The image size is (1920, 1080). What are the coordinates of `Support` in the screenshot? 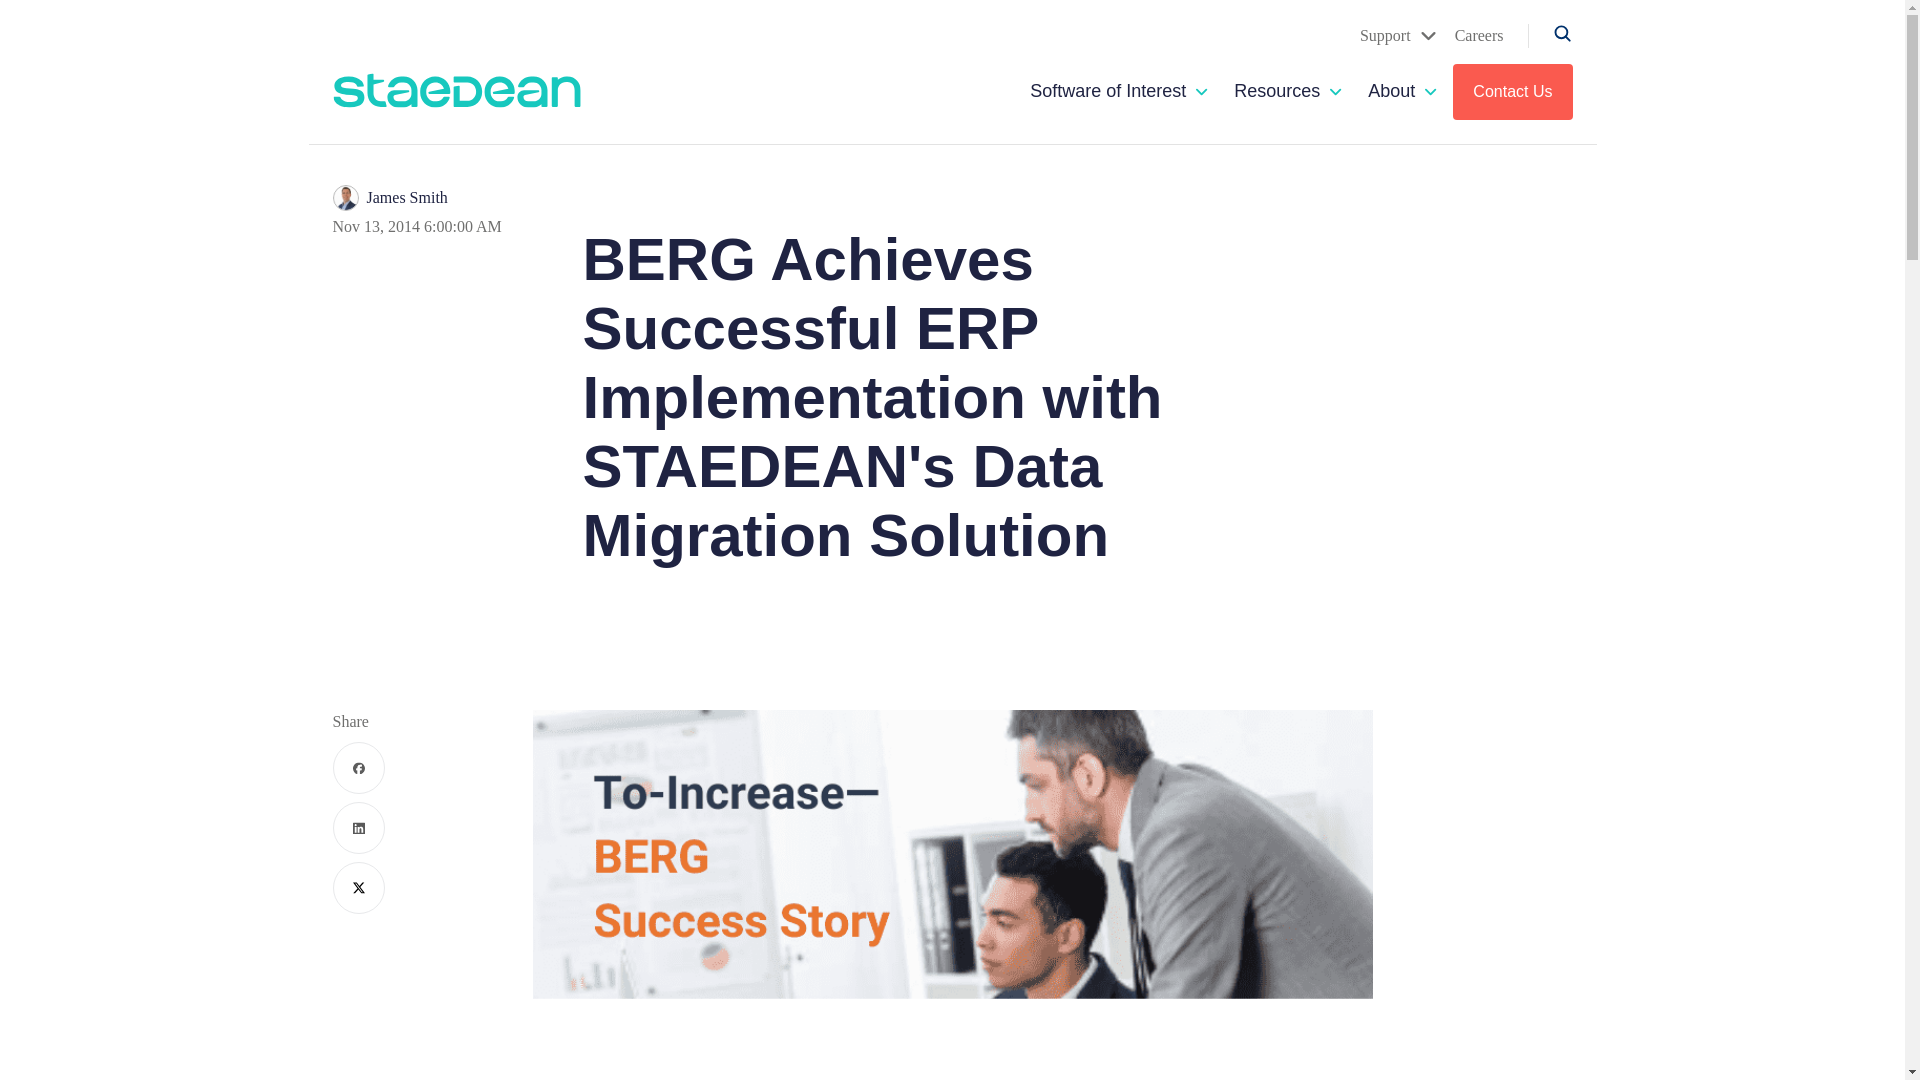 It's located at (1398, 35).